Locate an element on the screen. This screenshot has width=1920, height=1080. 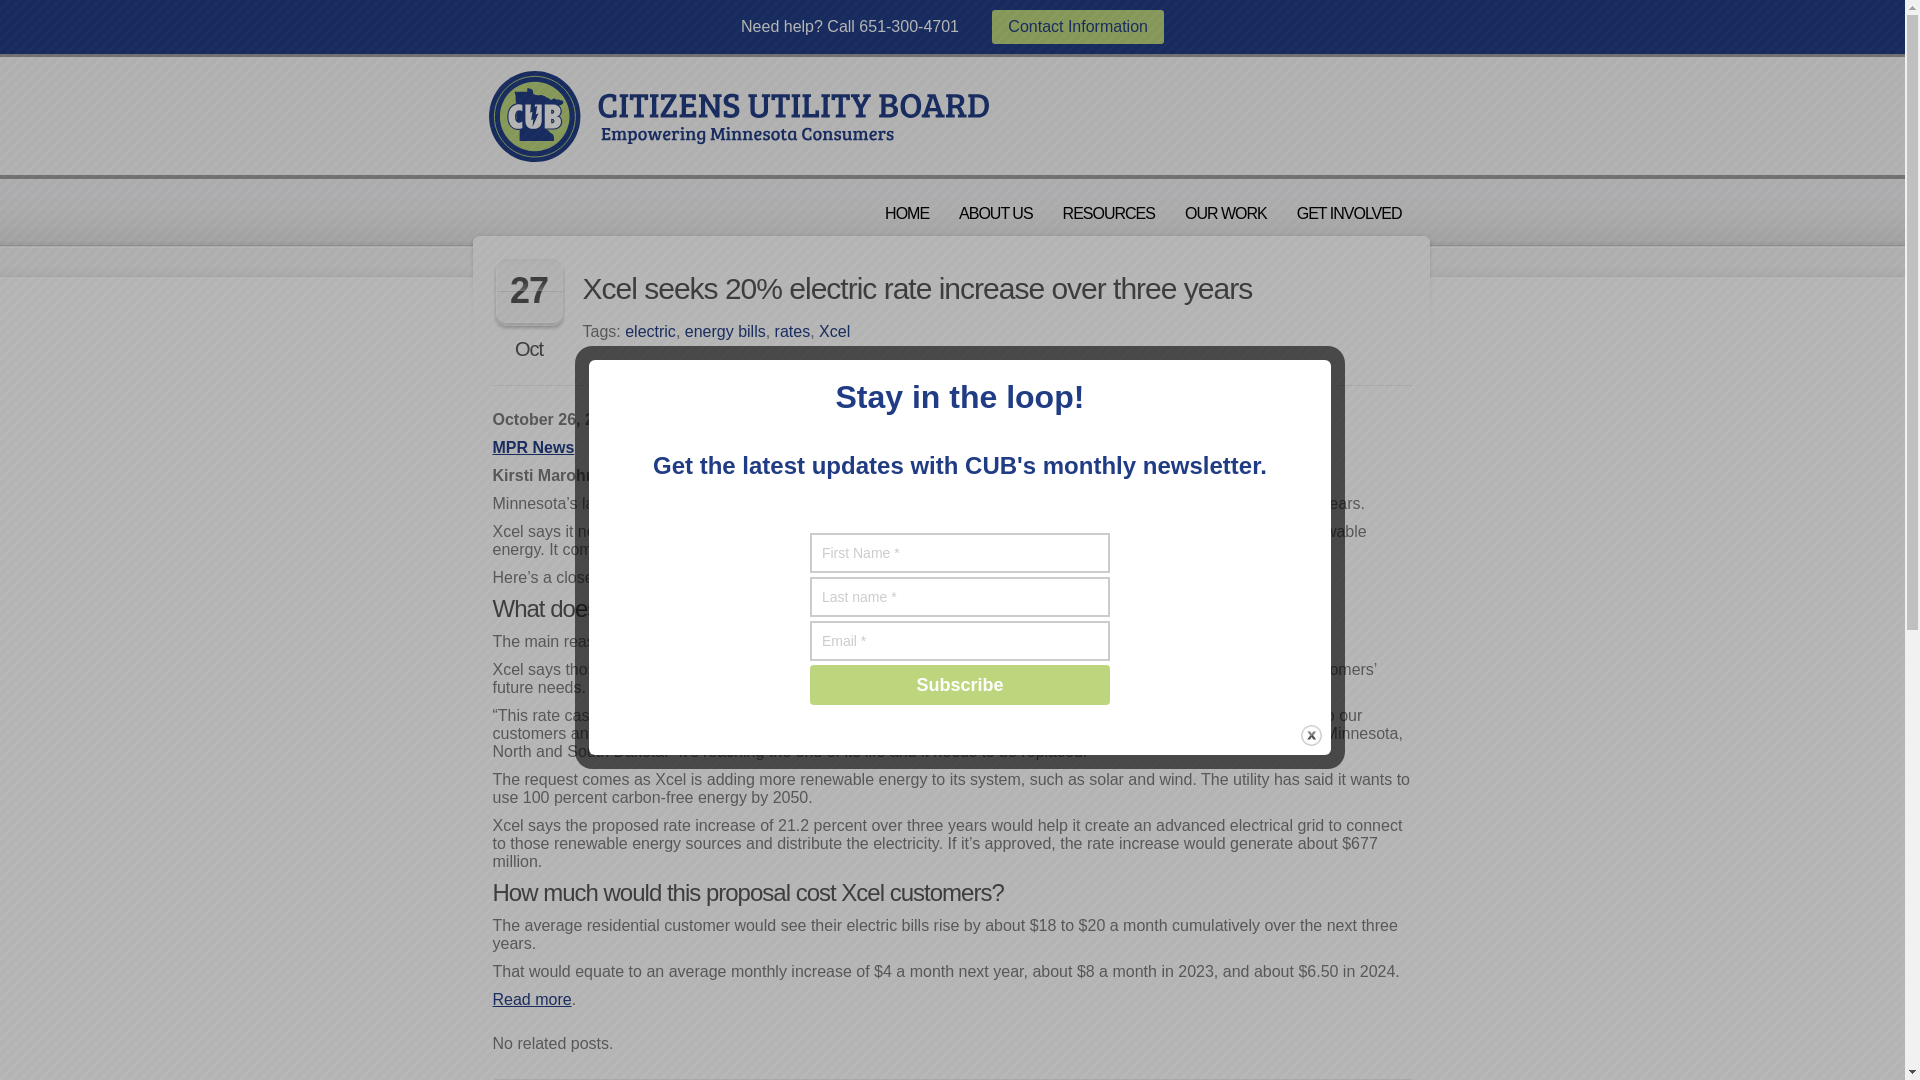
MPR News is located at coordinates (532, 446).